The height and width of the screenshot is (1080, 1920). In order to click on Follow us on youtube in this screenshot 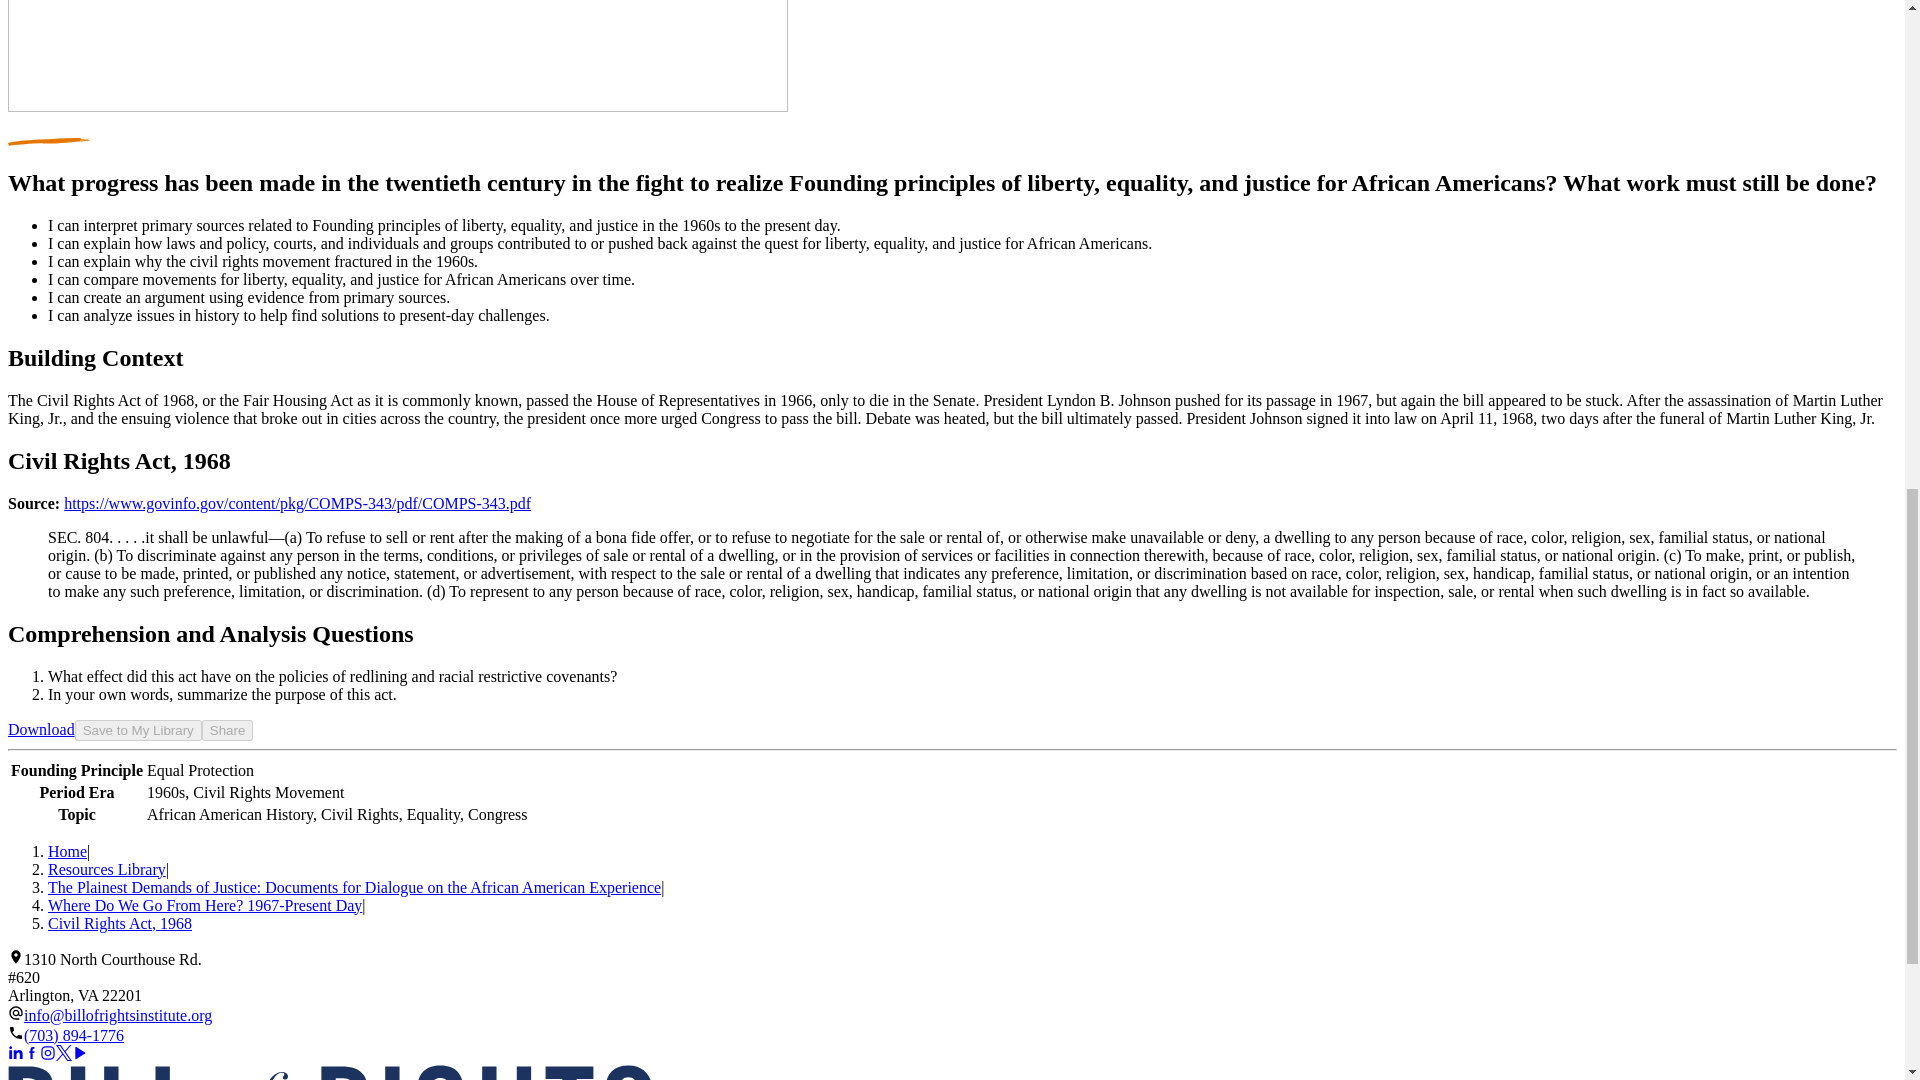, I will do `click(80, 1052)`.